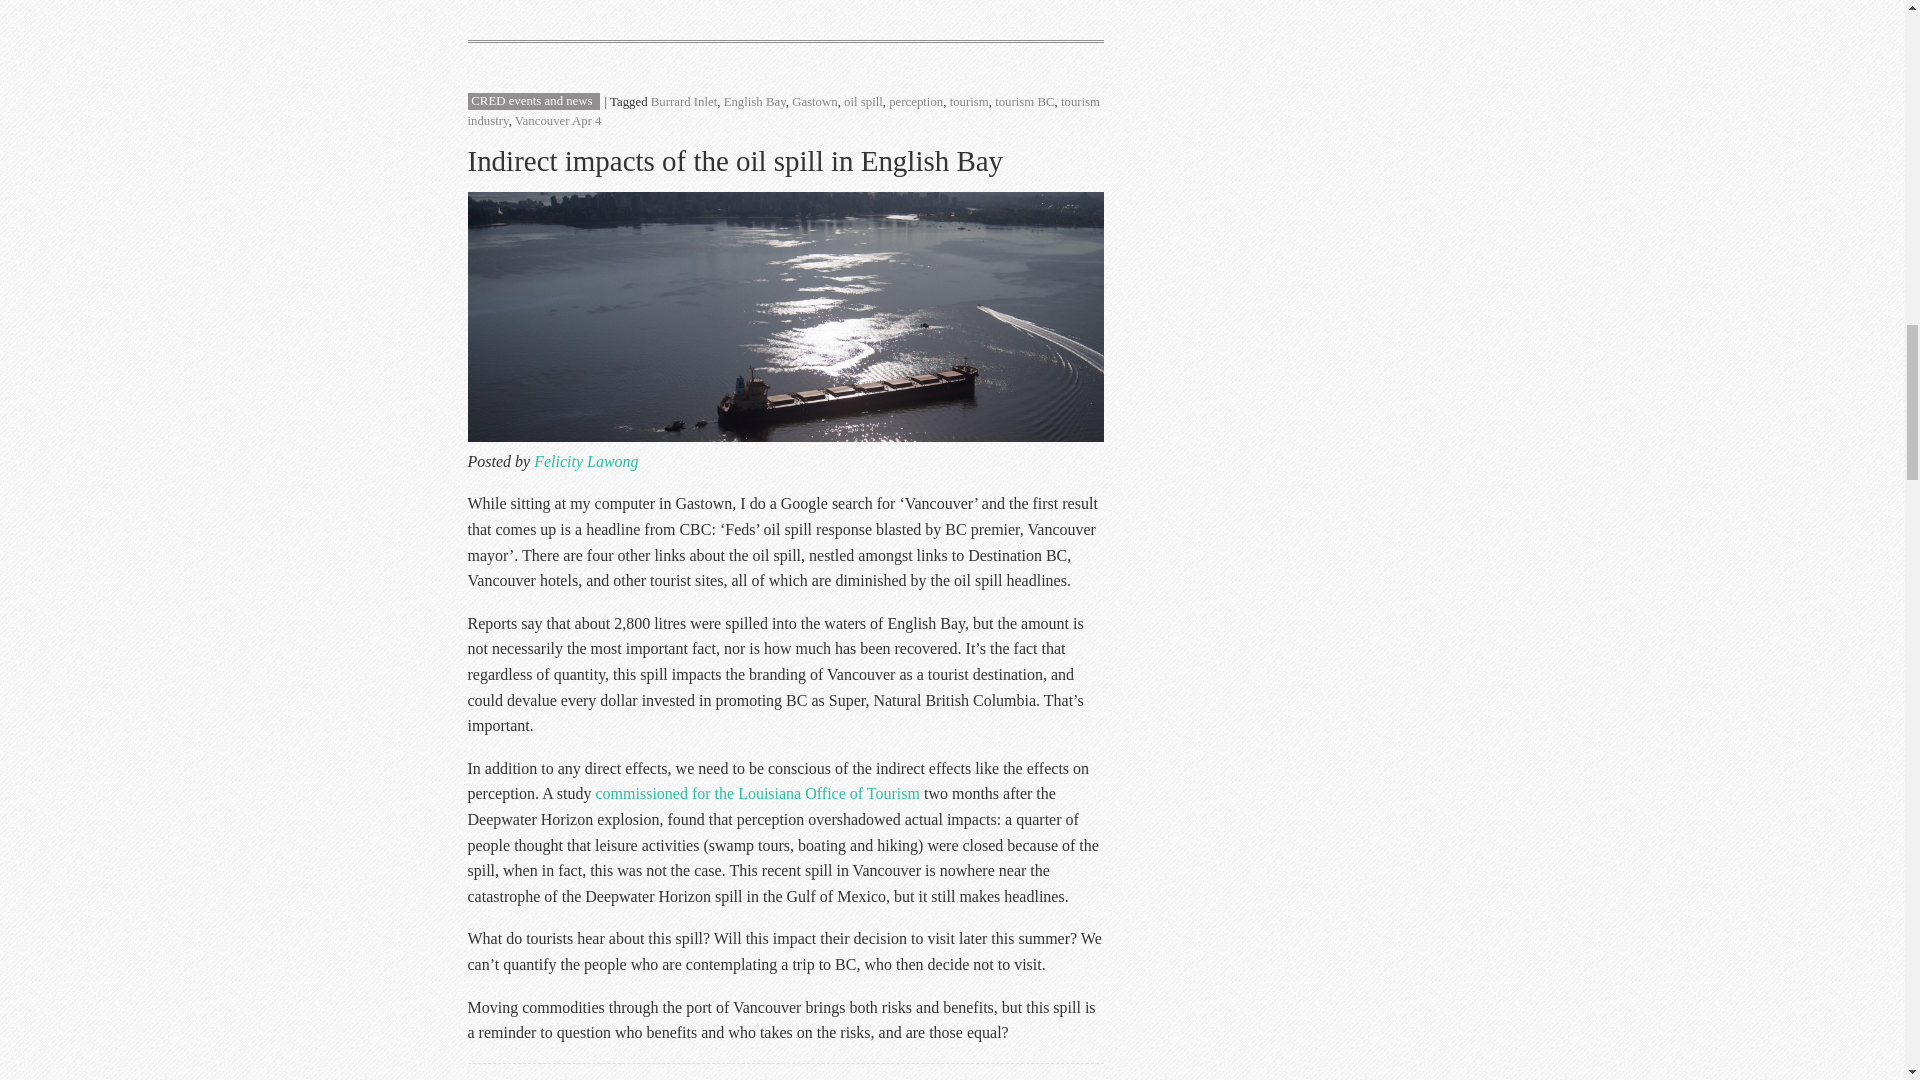 The image size is (1920, 1080). Describe the element at coordinates (736, 160) in the screenshot. I see `Indirect impacts of the oil spill in English Bay` at that location.